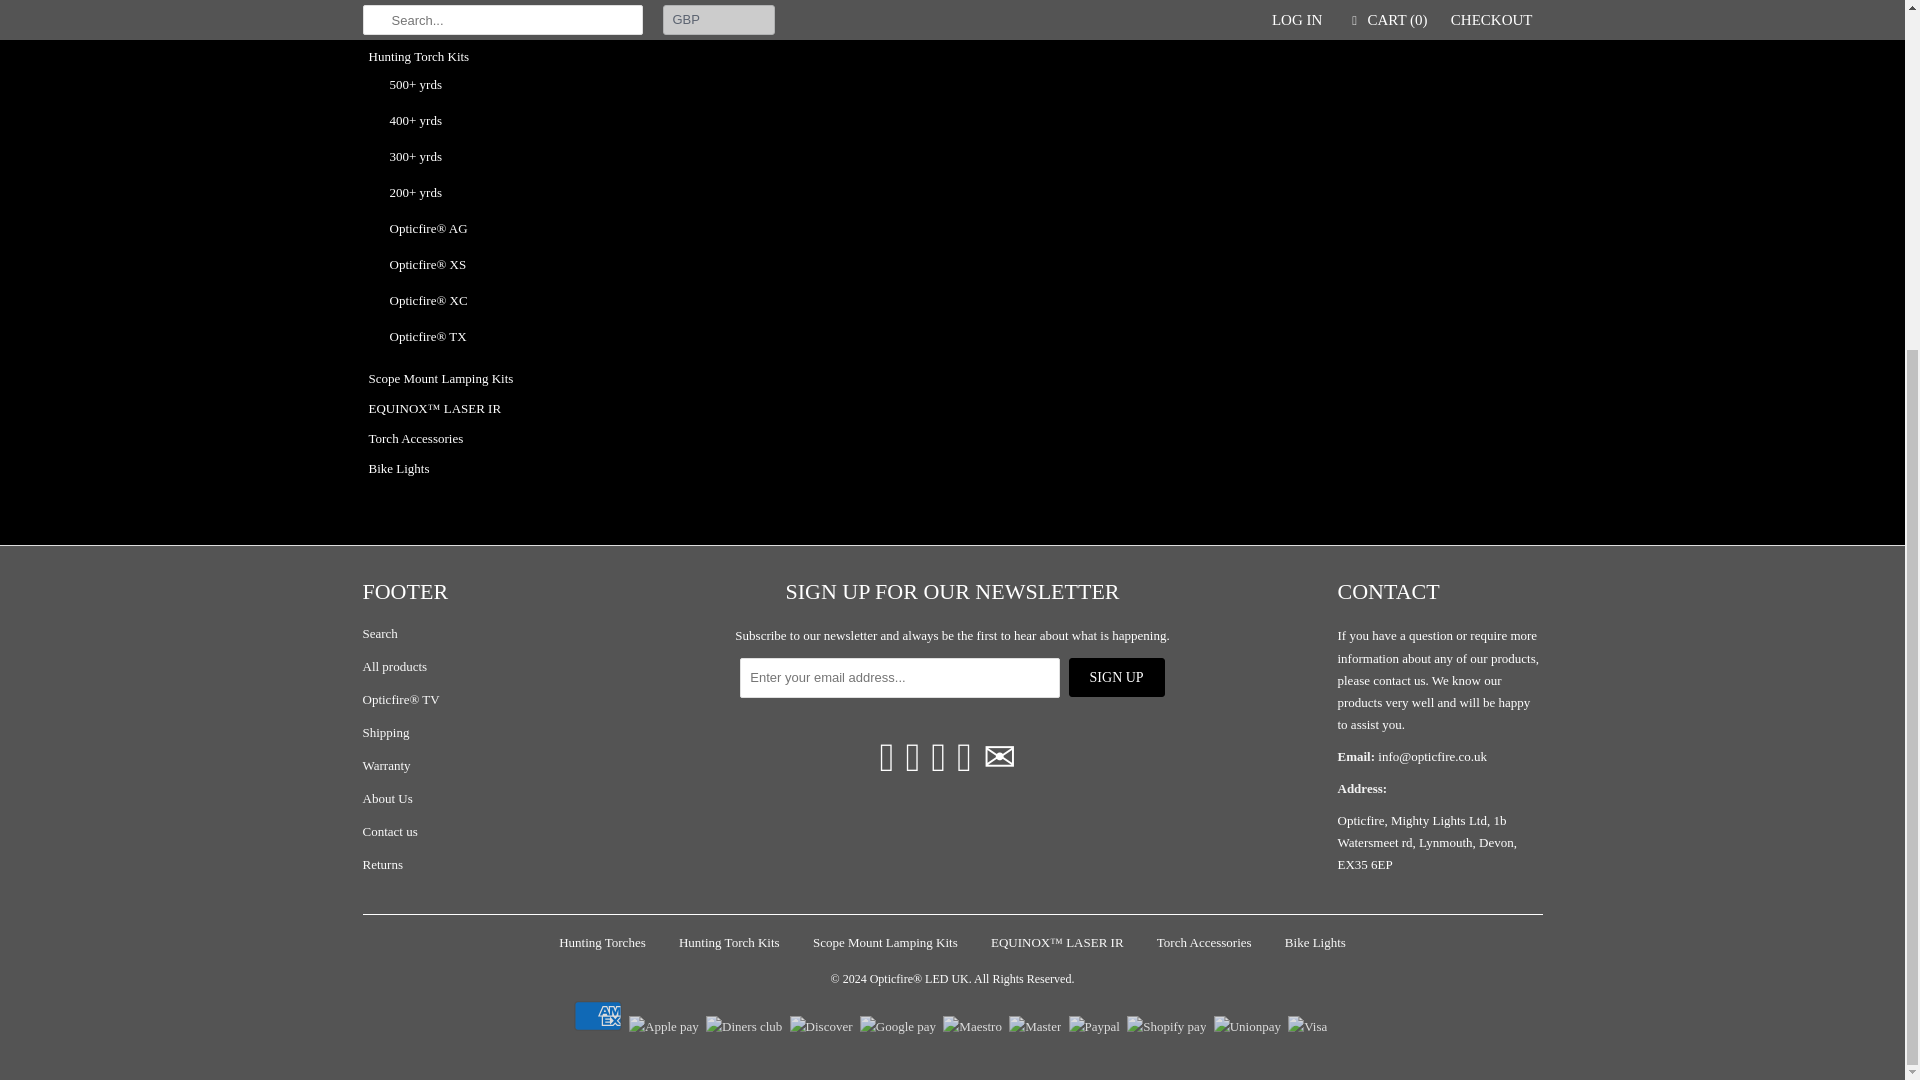 This screenshot has height=1080, width=1920. Describe the element at coordinates (380, 634) in the screenshot. I see `Search` at that location.